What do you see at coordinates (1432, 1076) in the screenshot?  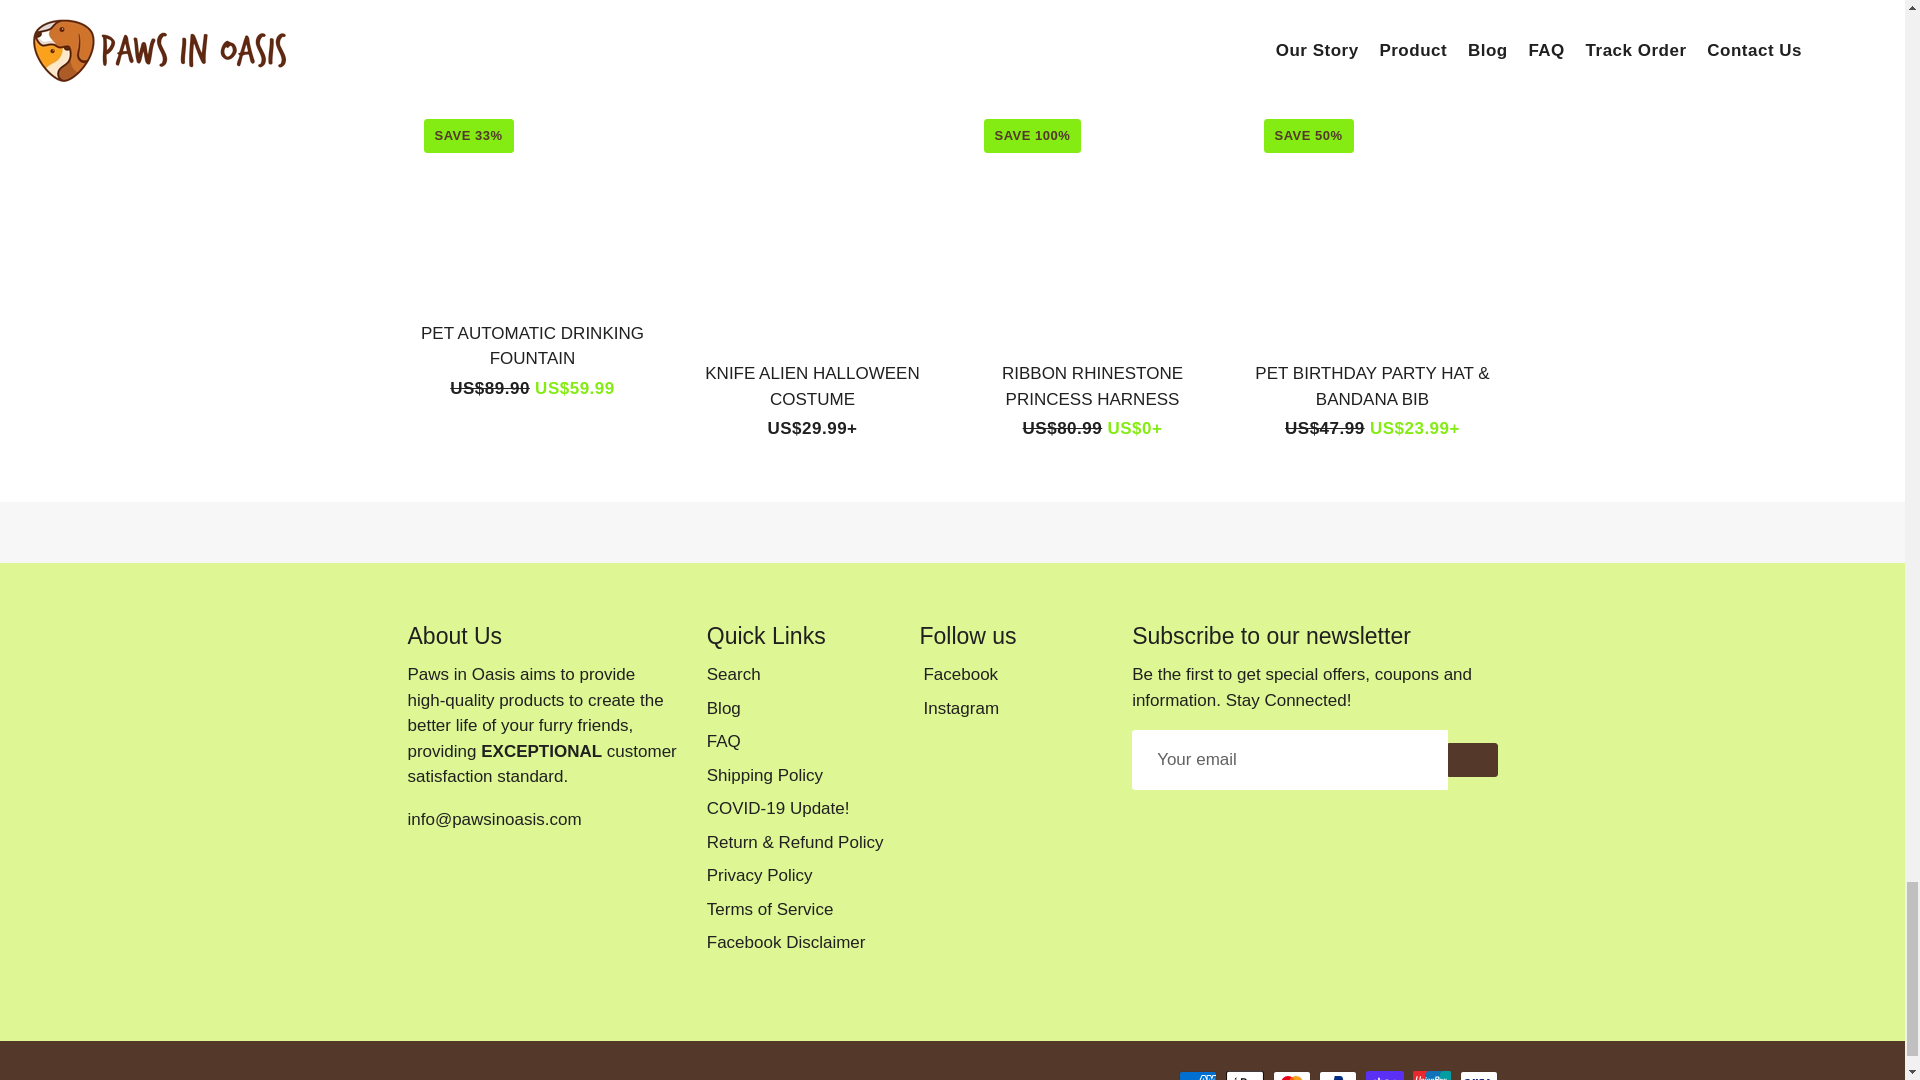 I see `Union Pay` at bounding box center [1432, 1076].